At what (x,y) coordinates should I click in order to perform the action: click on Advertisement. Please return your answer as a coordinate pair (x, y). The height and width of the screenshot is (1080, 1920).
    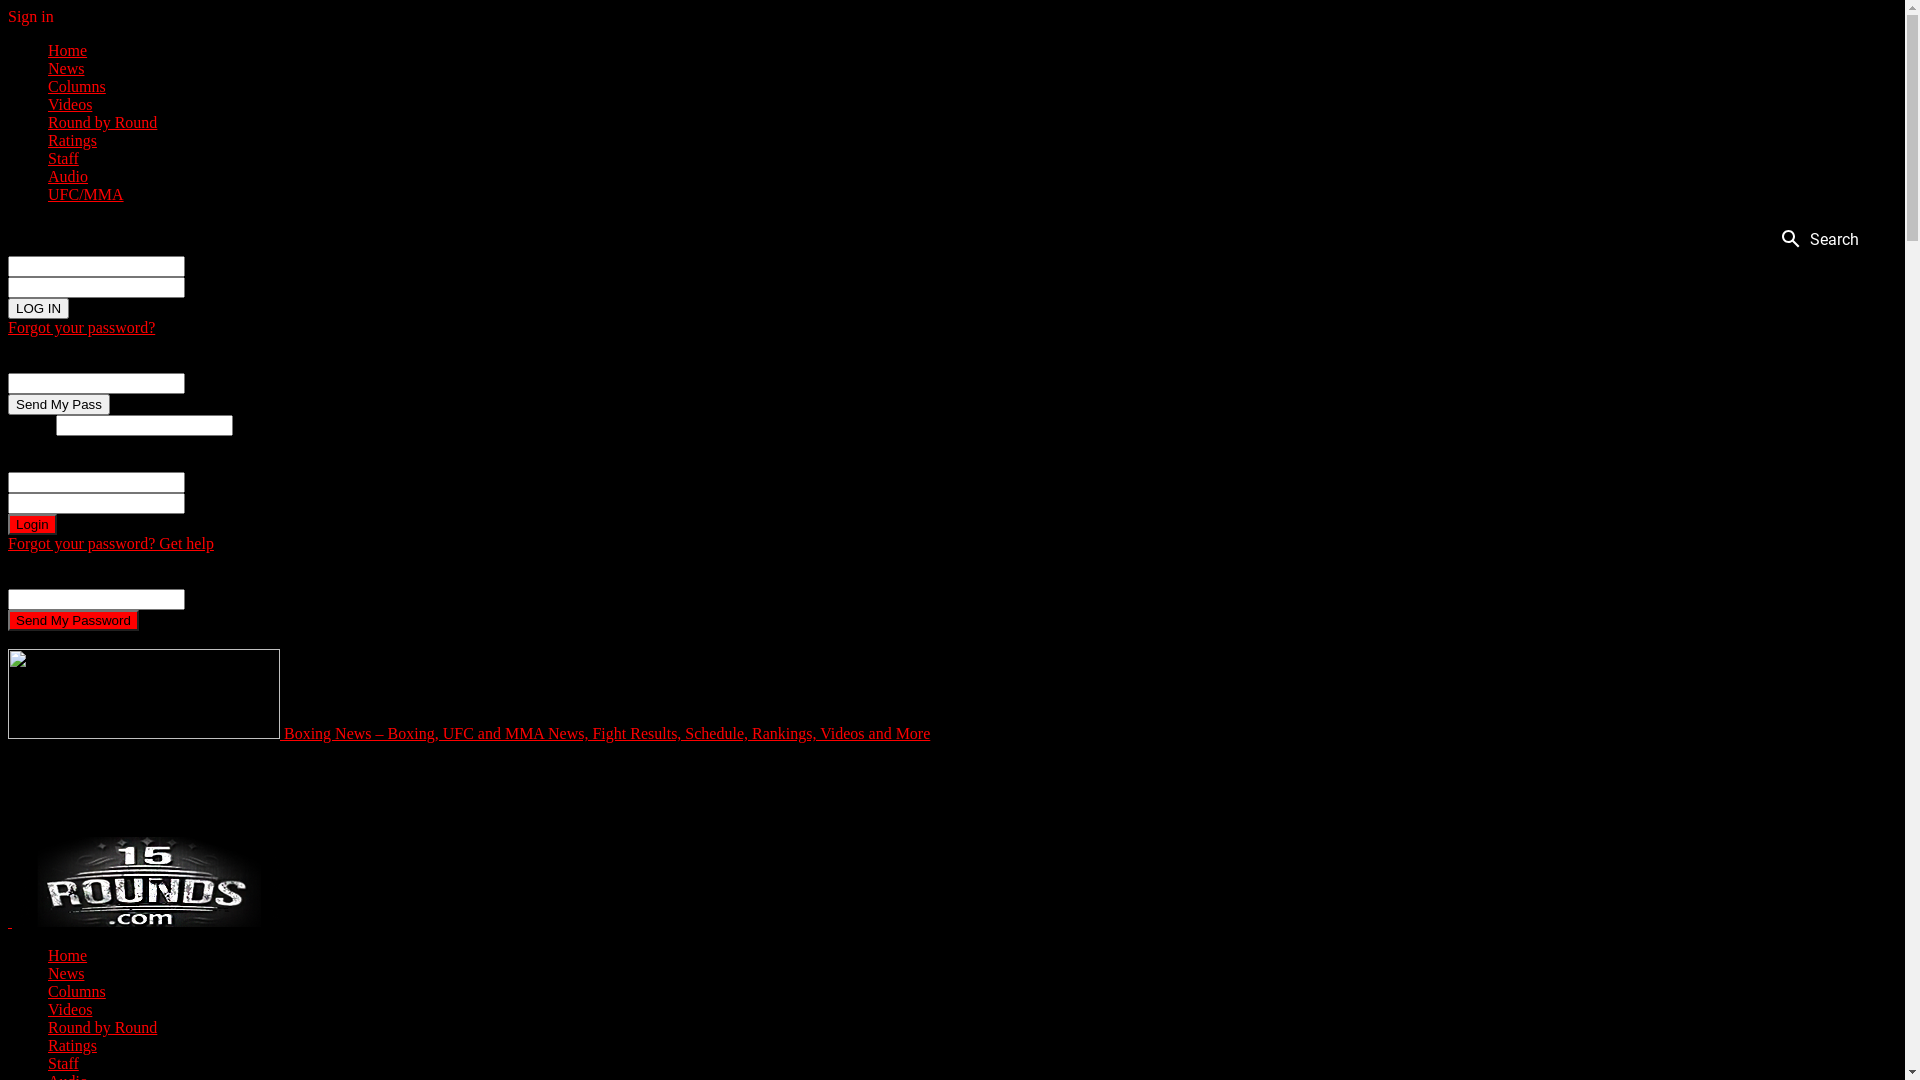
    Looking at the image, I should click on (466, 788).